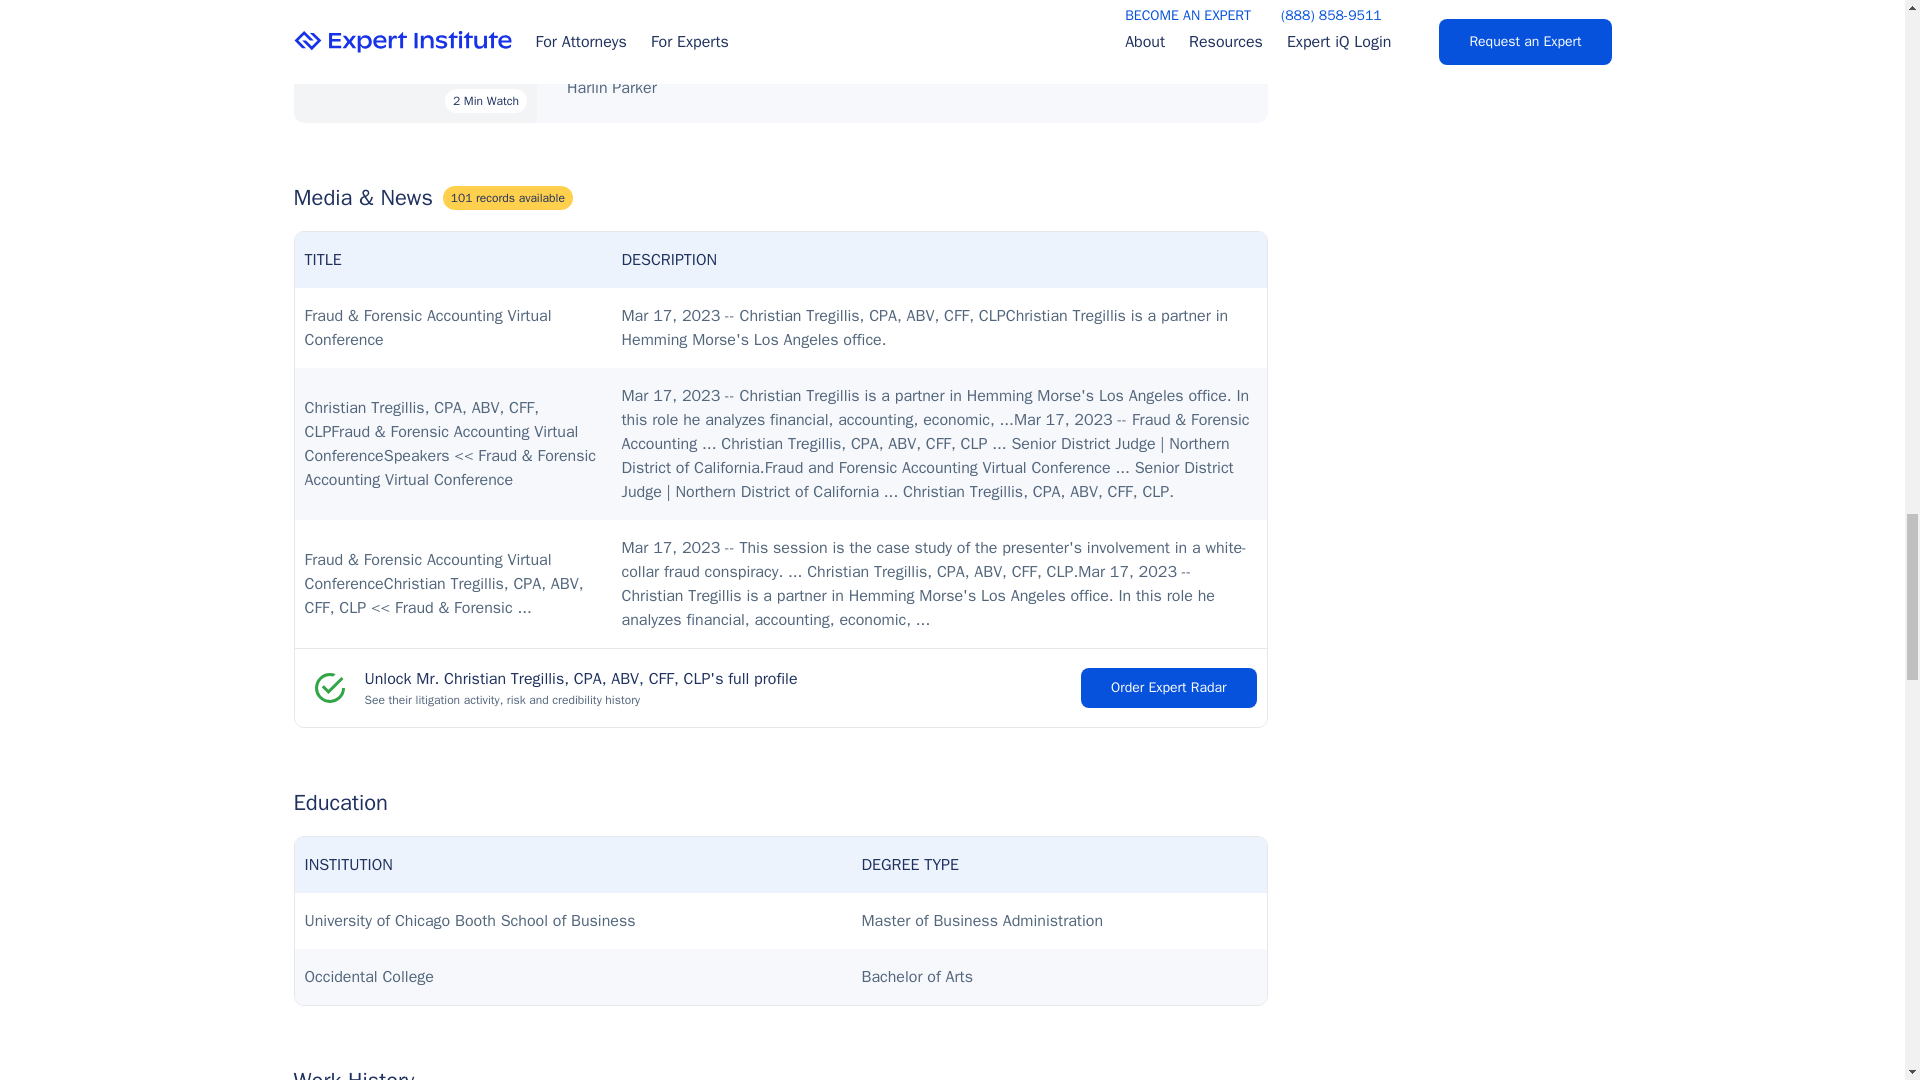  Describe the element at coordinates (1168, 688) in the screenshot. I see `Order Expert Radar` at that location.